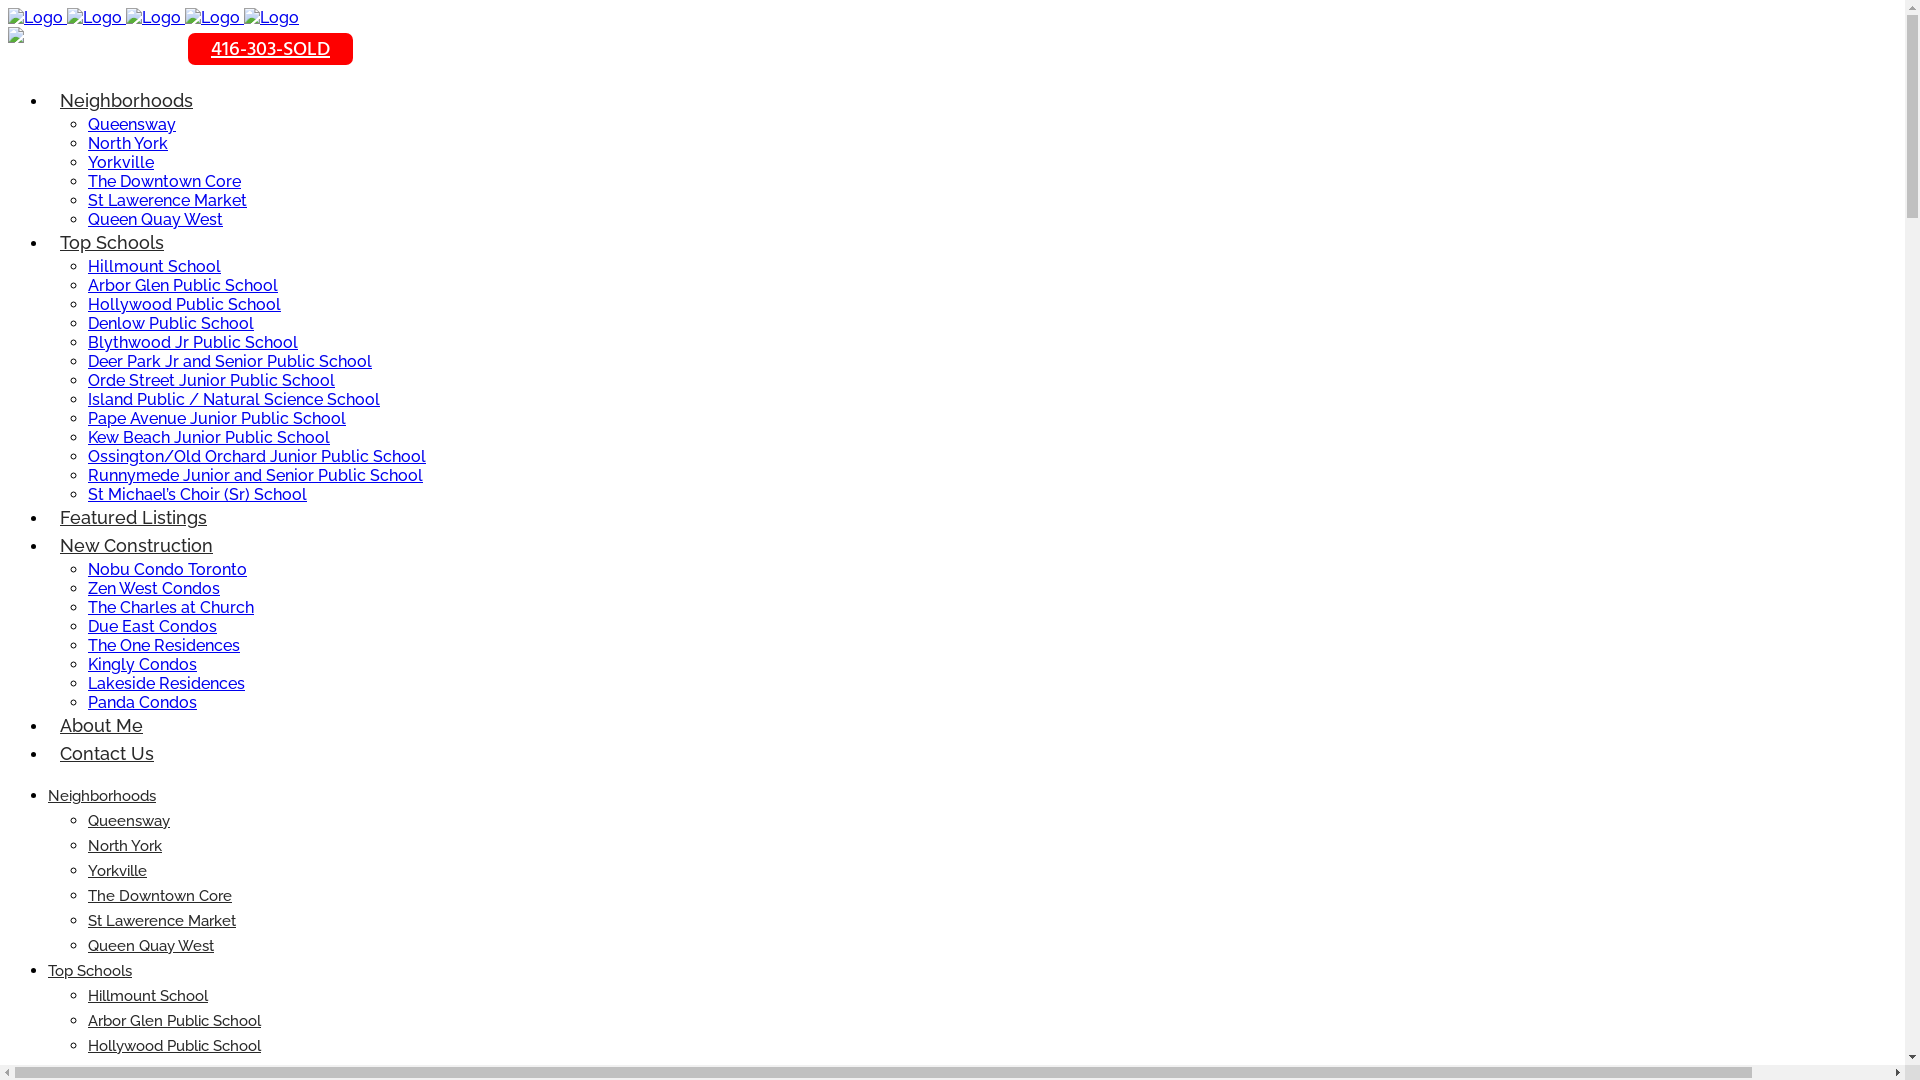  Describe the element at coordinates (256, 476) in the screenshot. I see `Runnymede Junior and Senior Public School` at that location.